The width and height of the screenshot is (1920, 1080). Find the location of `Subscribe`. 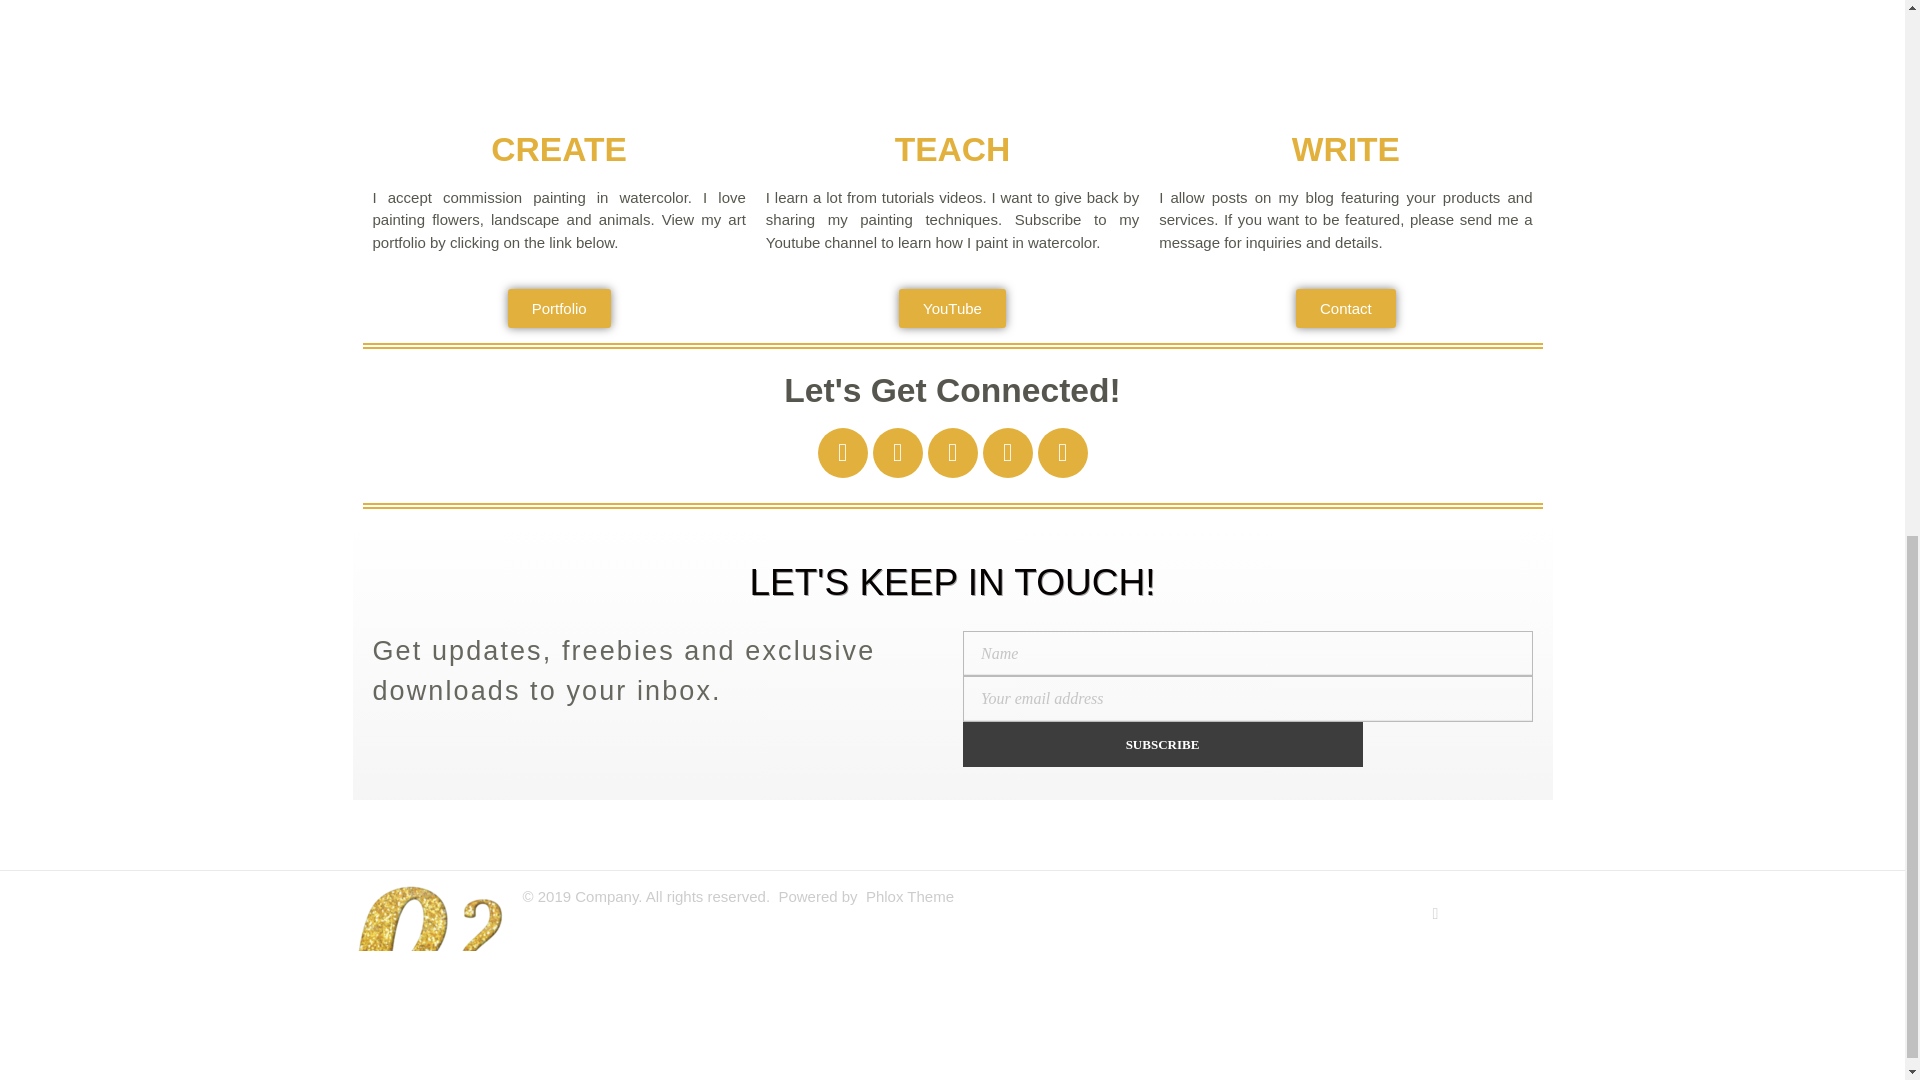

Subscribe is located at coordinates (1161, 744).